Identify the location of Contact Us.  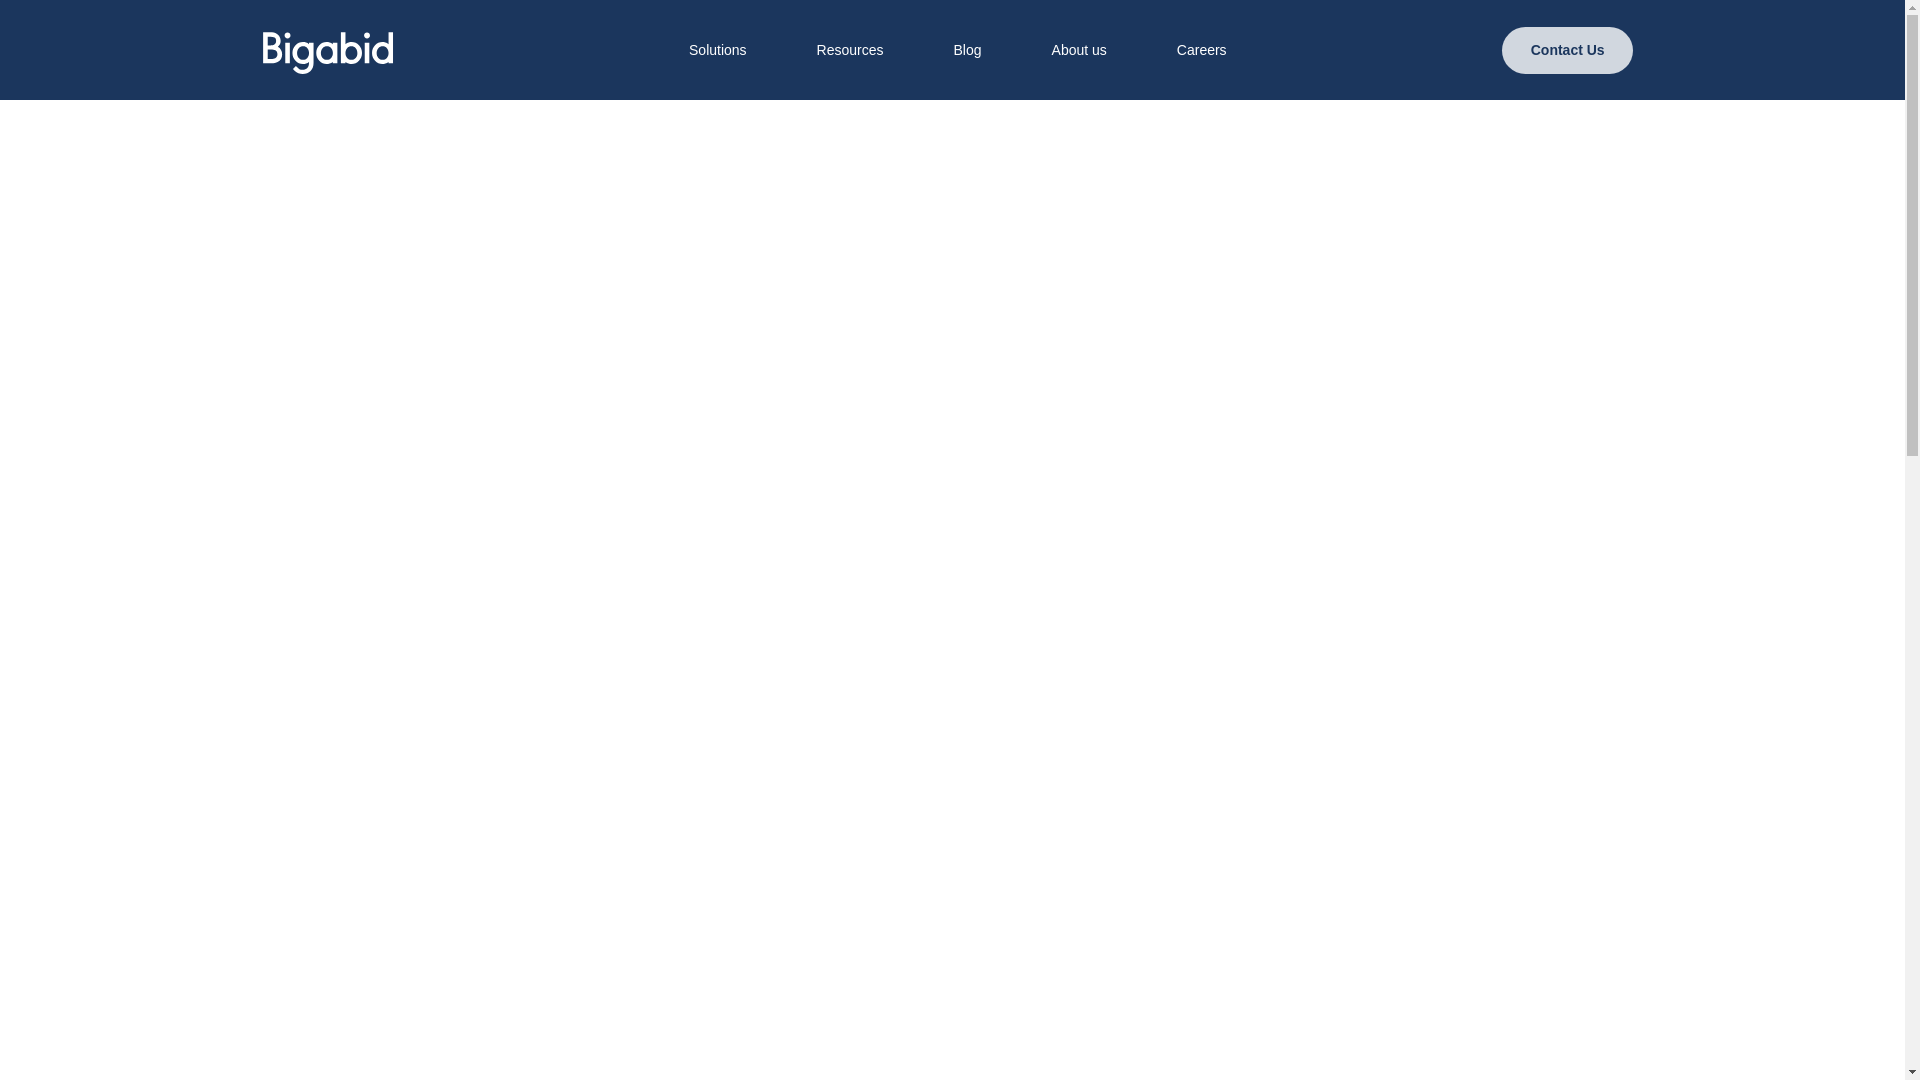
(1567, 49).